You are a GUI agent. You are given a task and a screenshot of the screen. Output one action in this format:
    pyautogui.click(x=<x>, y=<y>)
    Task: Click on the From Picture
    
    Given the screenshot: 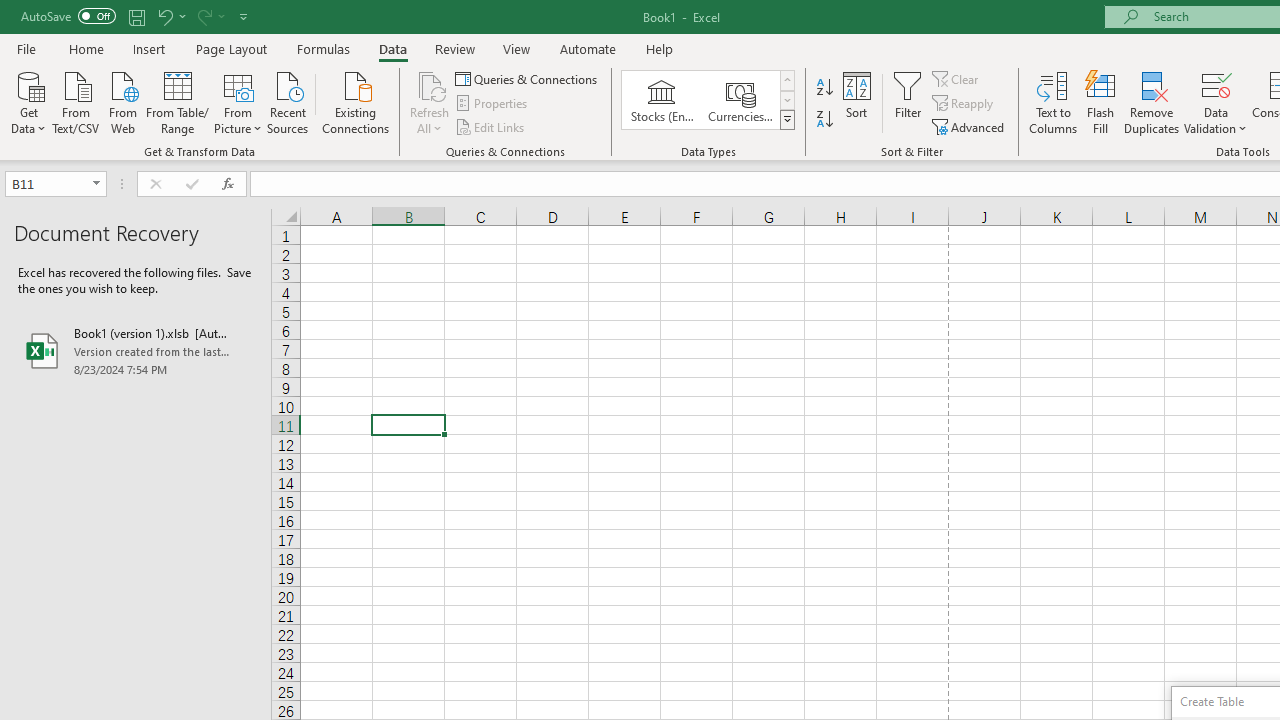 What is the action you would take?
    pyautogui.click(x=238, y=101)
    